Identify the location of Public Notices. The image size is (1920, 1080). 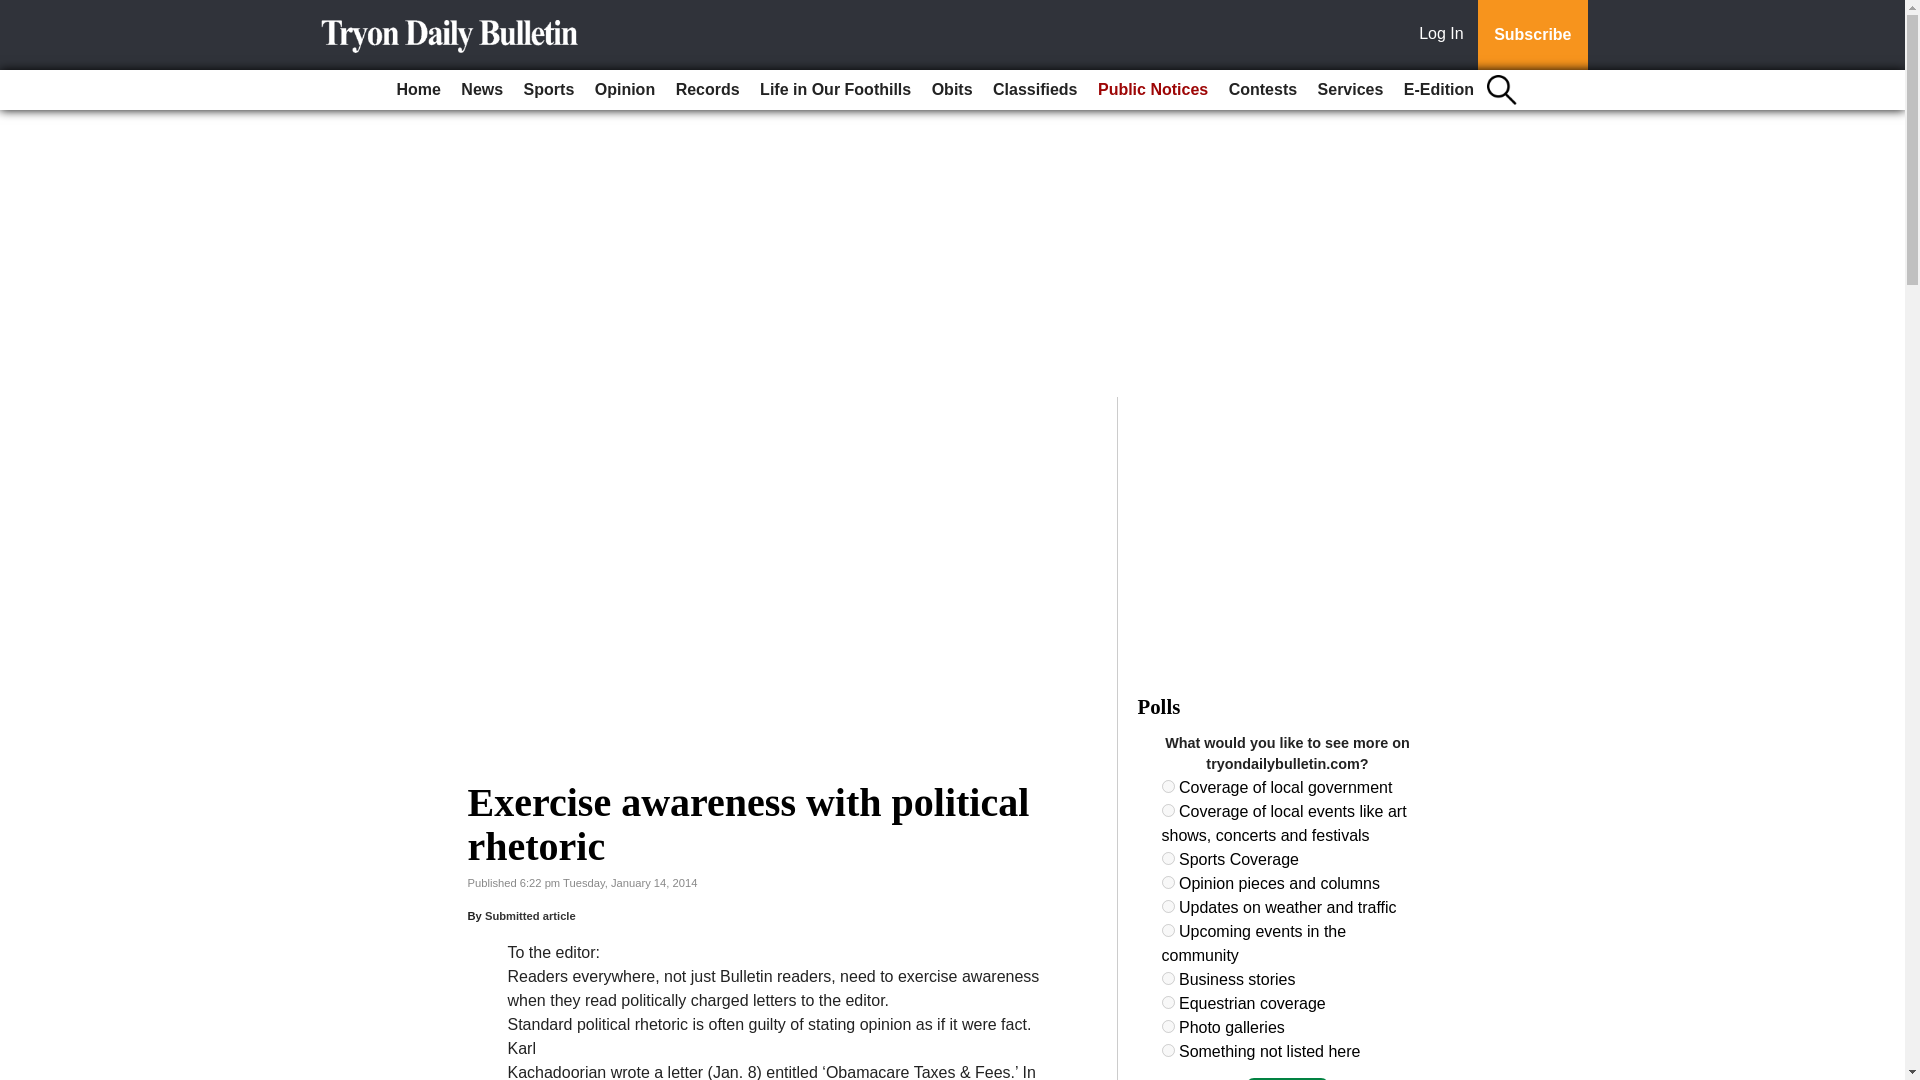
(1152, 90).